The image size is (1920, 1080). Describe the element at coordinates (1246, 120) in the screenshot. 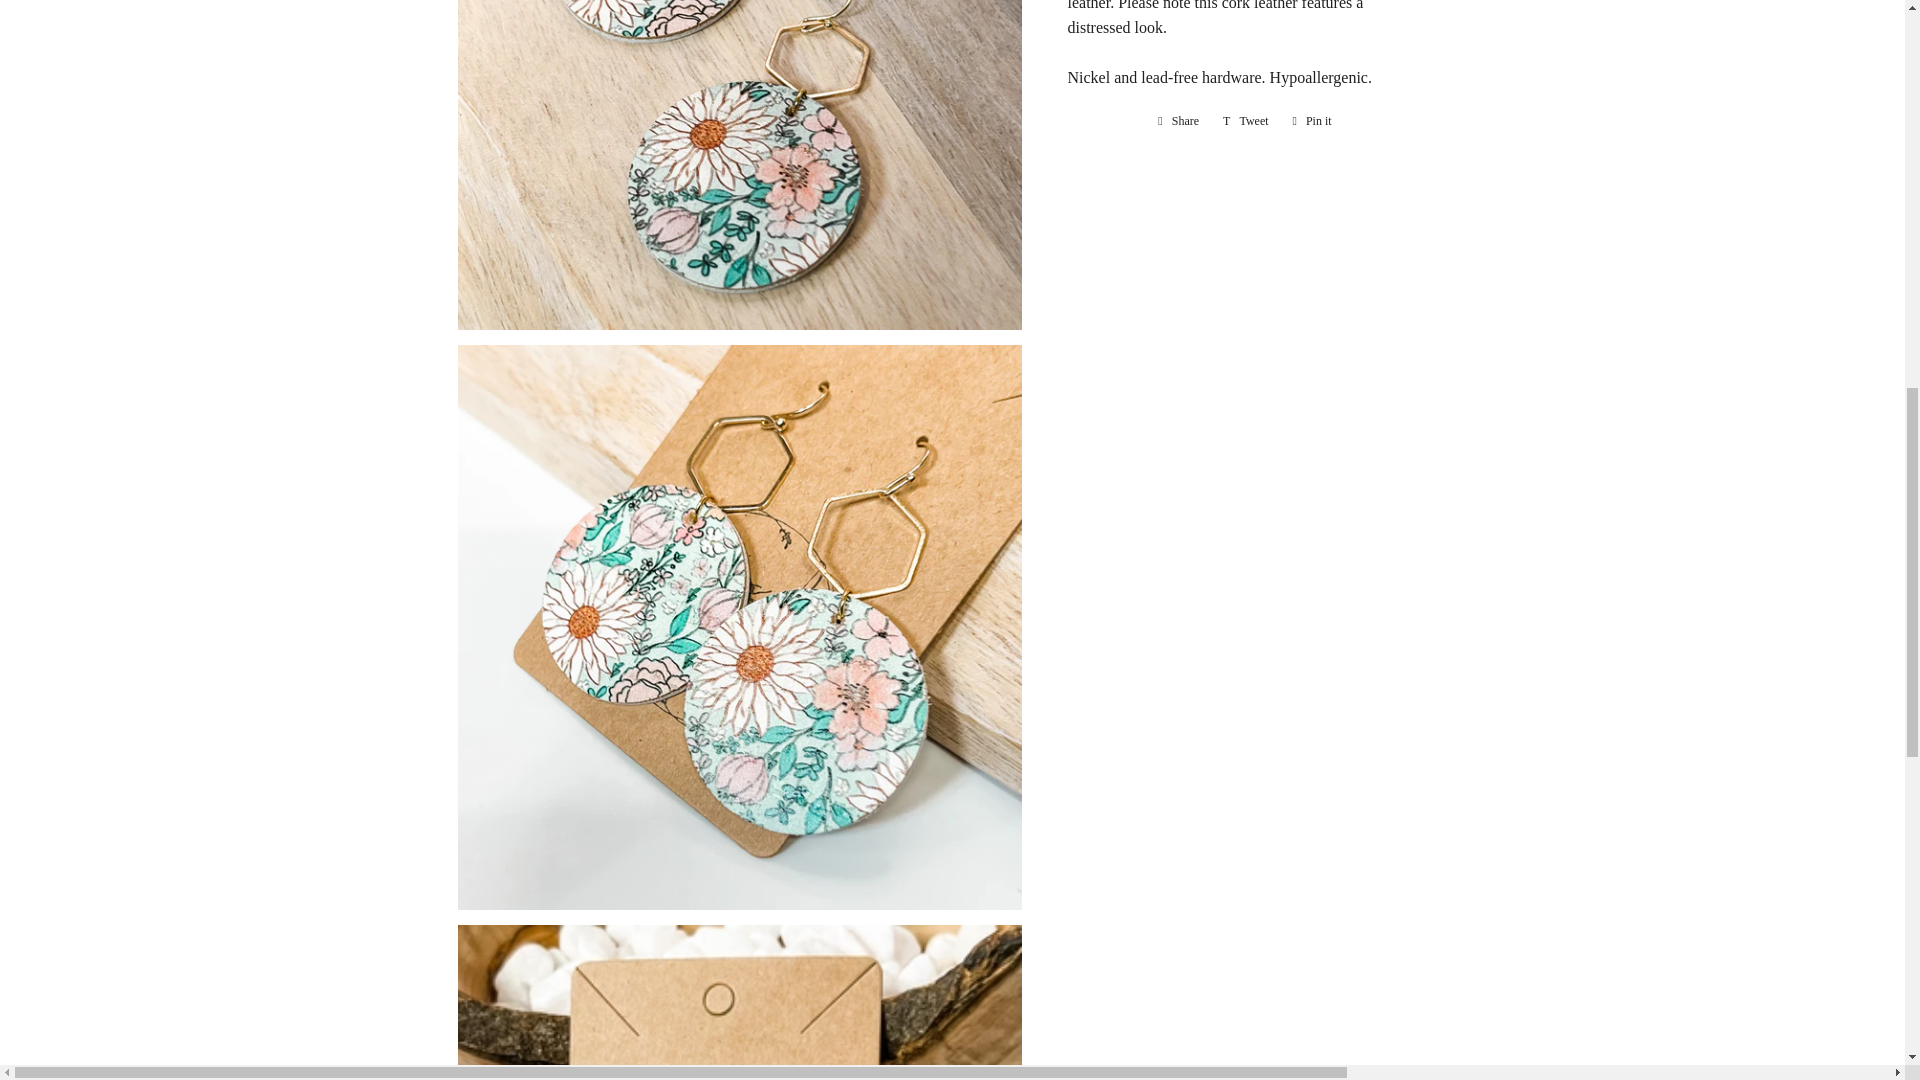

I see `Tweet on Twitter` at that location.